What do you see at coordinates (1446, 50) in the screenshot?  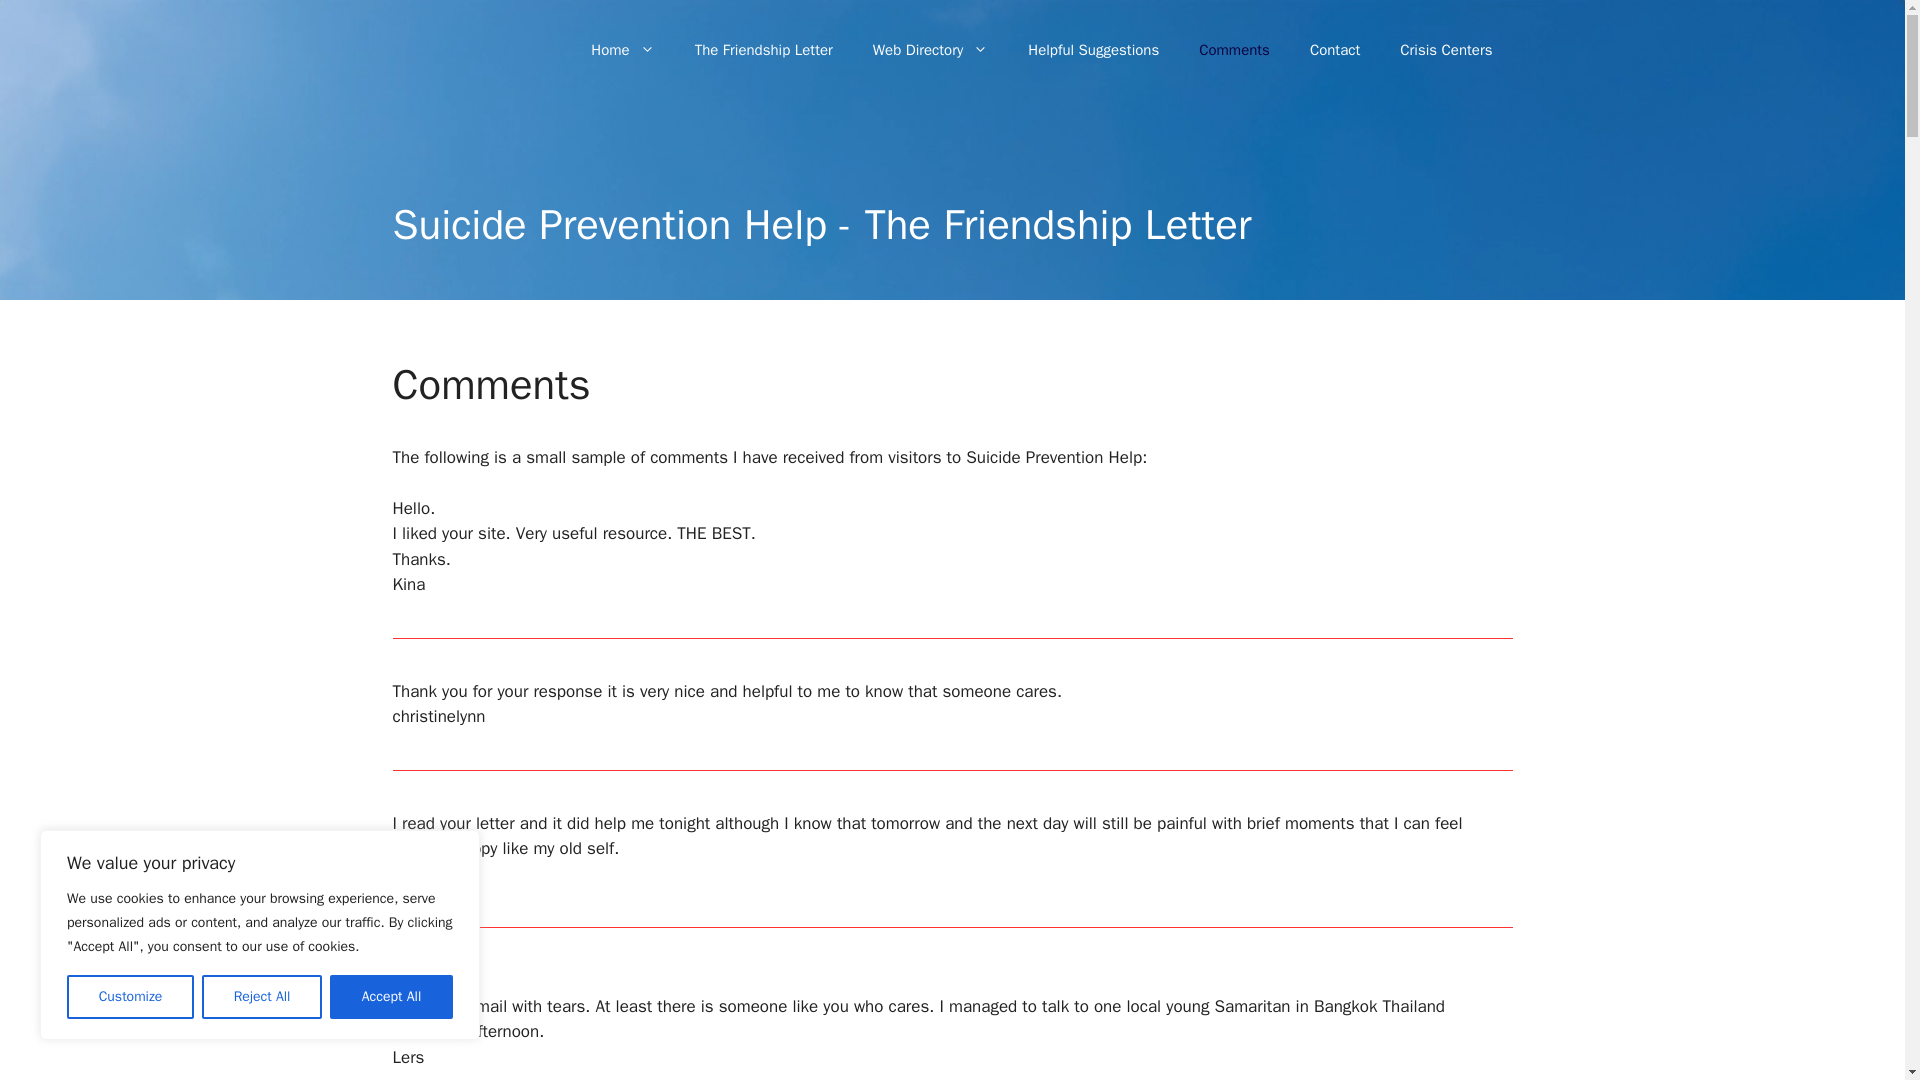 I see `Crisis Centers` at bounding box center [1446, 50].